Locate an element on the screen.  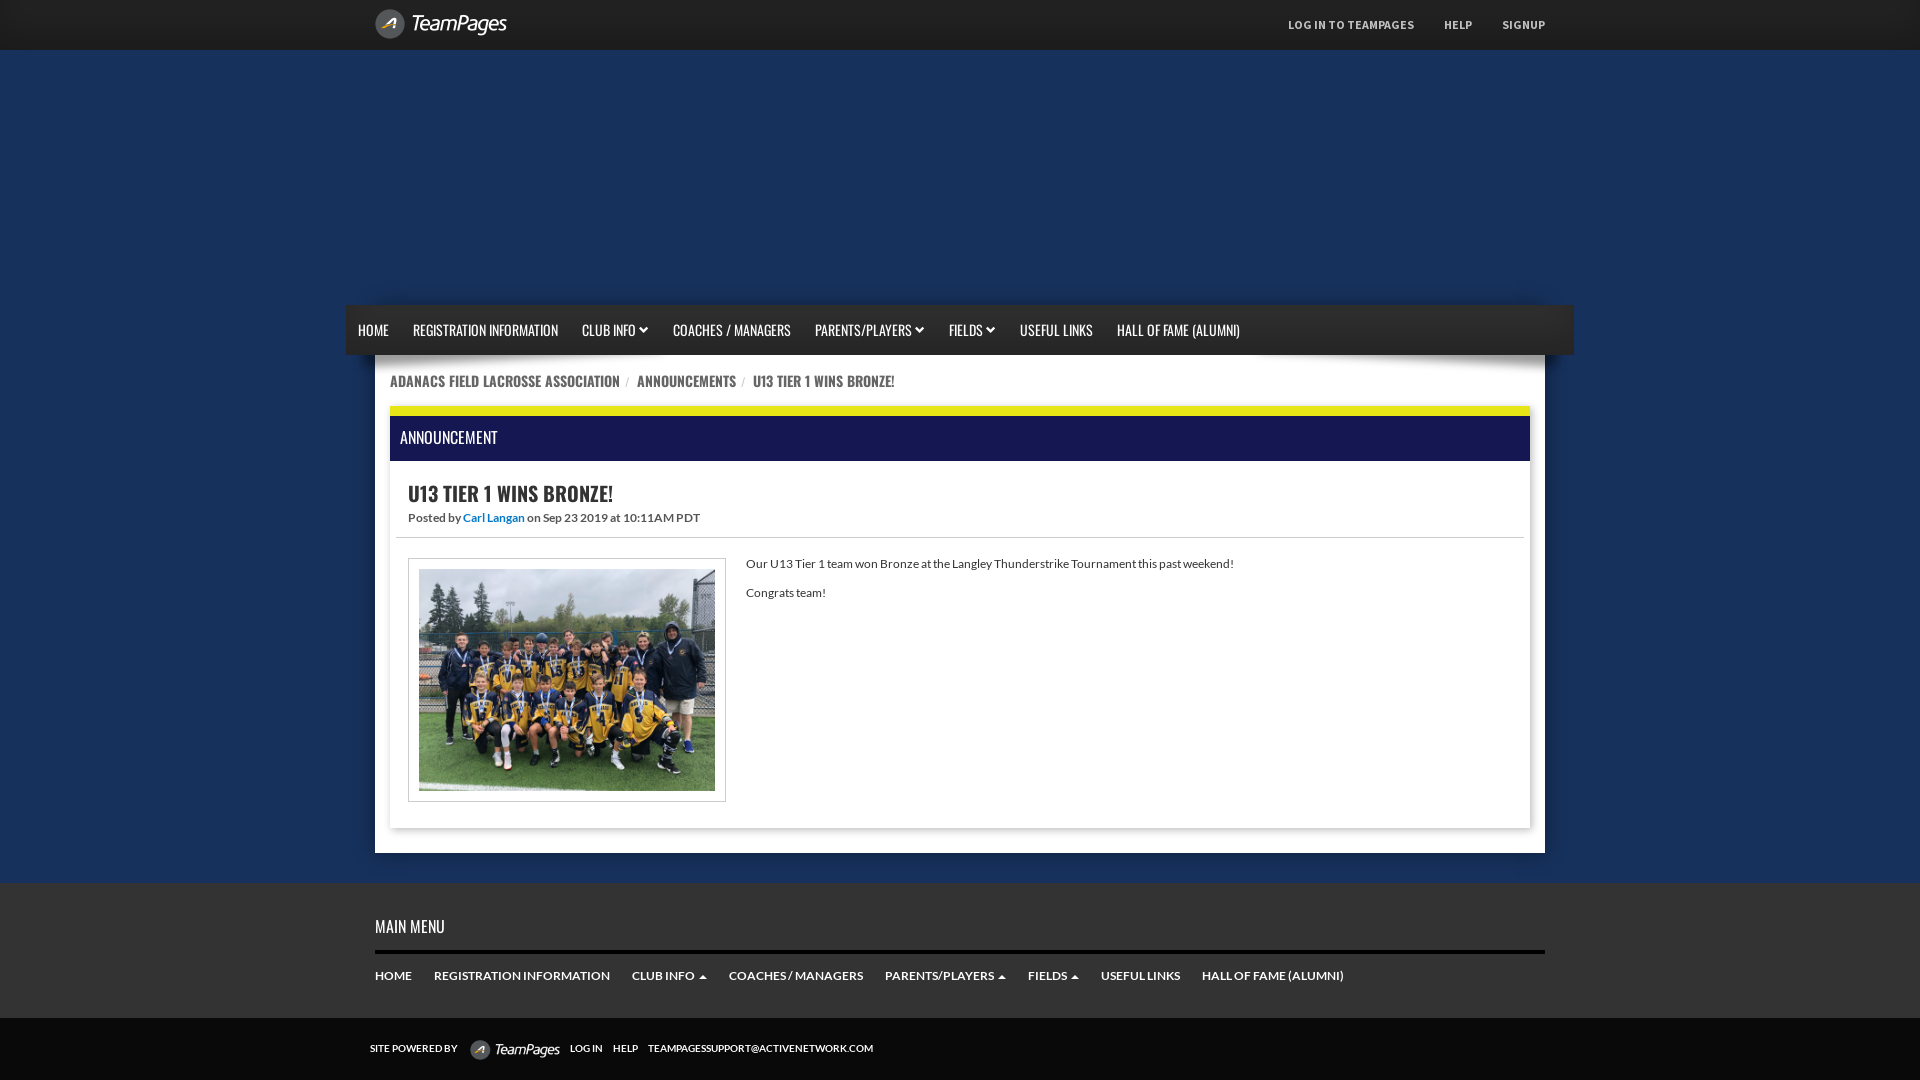
LOG IN TO TEAMPAGES is located at coordinates (1351, 25).